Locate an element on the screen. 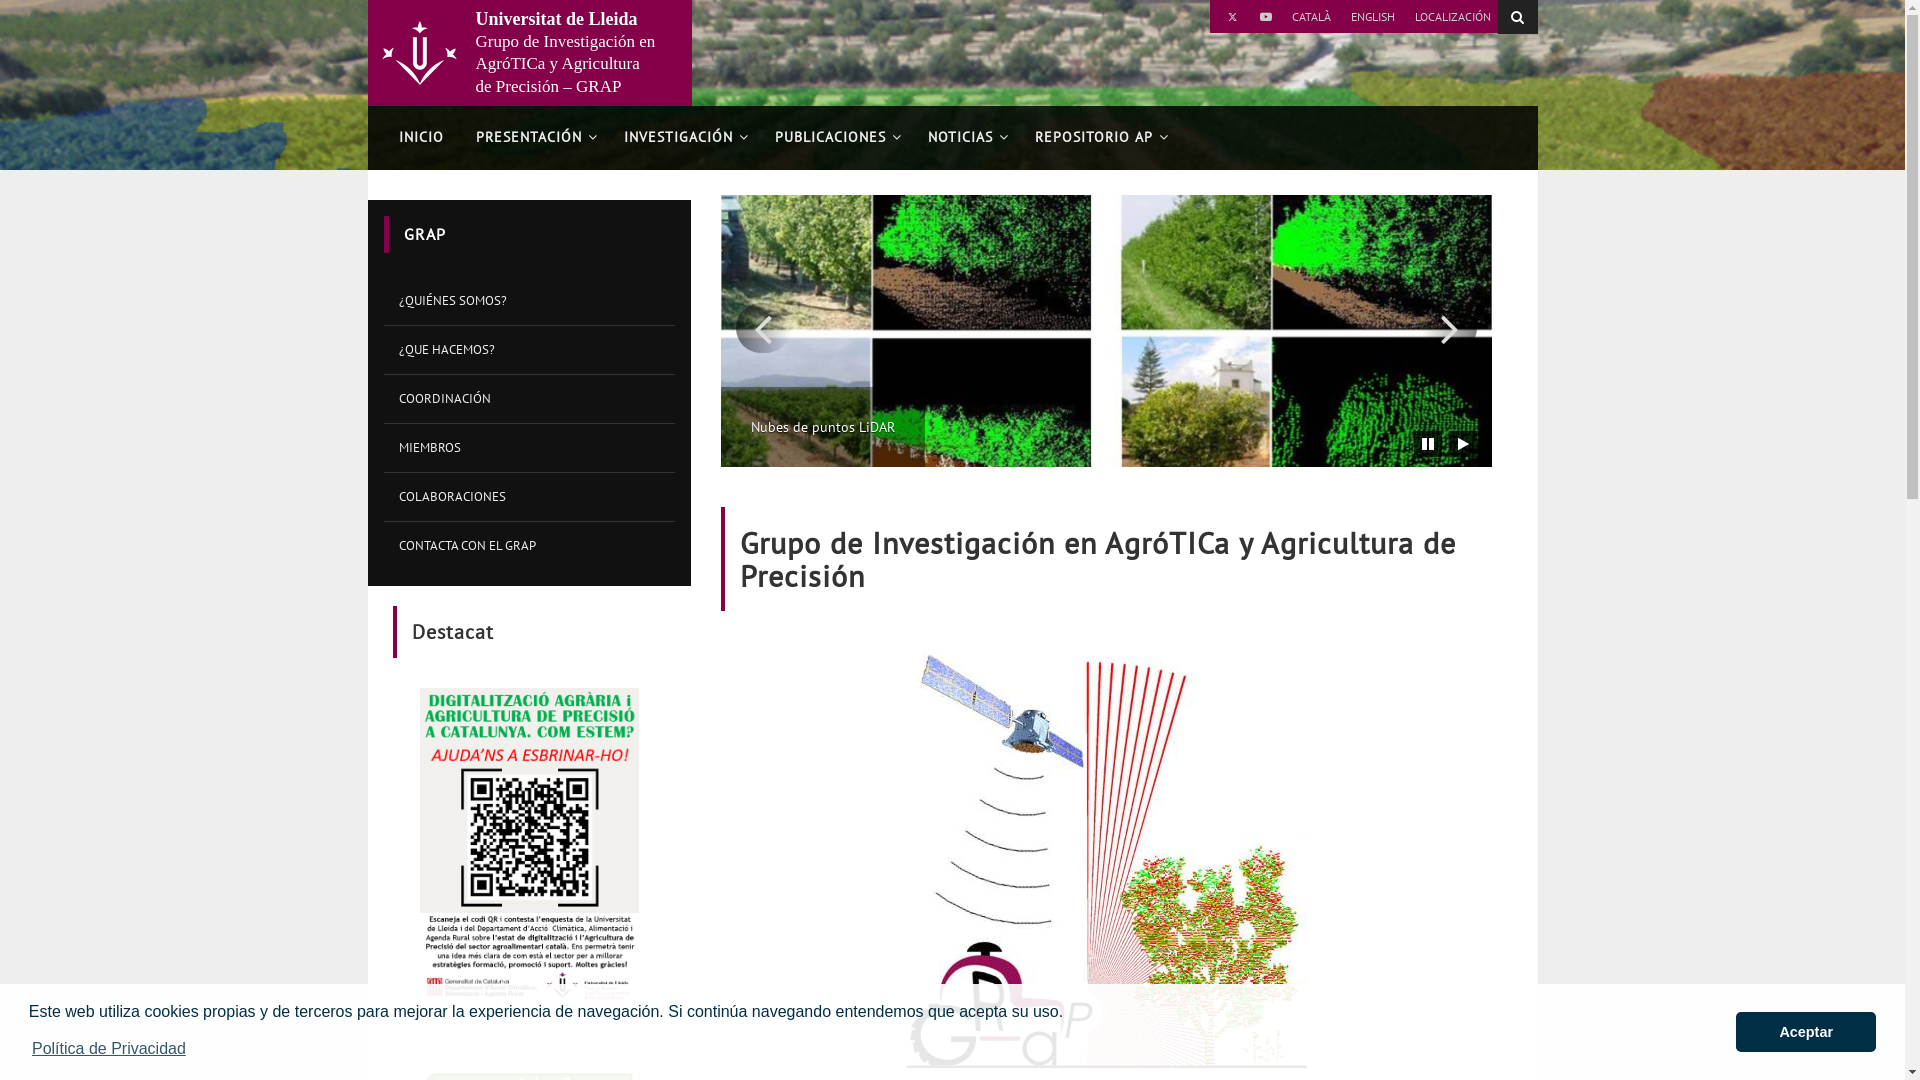 The image size is (1920, 1080). NOTICIAS
   is located at coordinates (966, 138).